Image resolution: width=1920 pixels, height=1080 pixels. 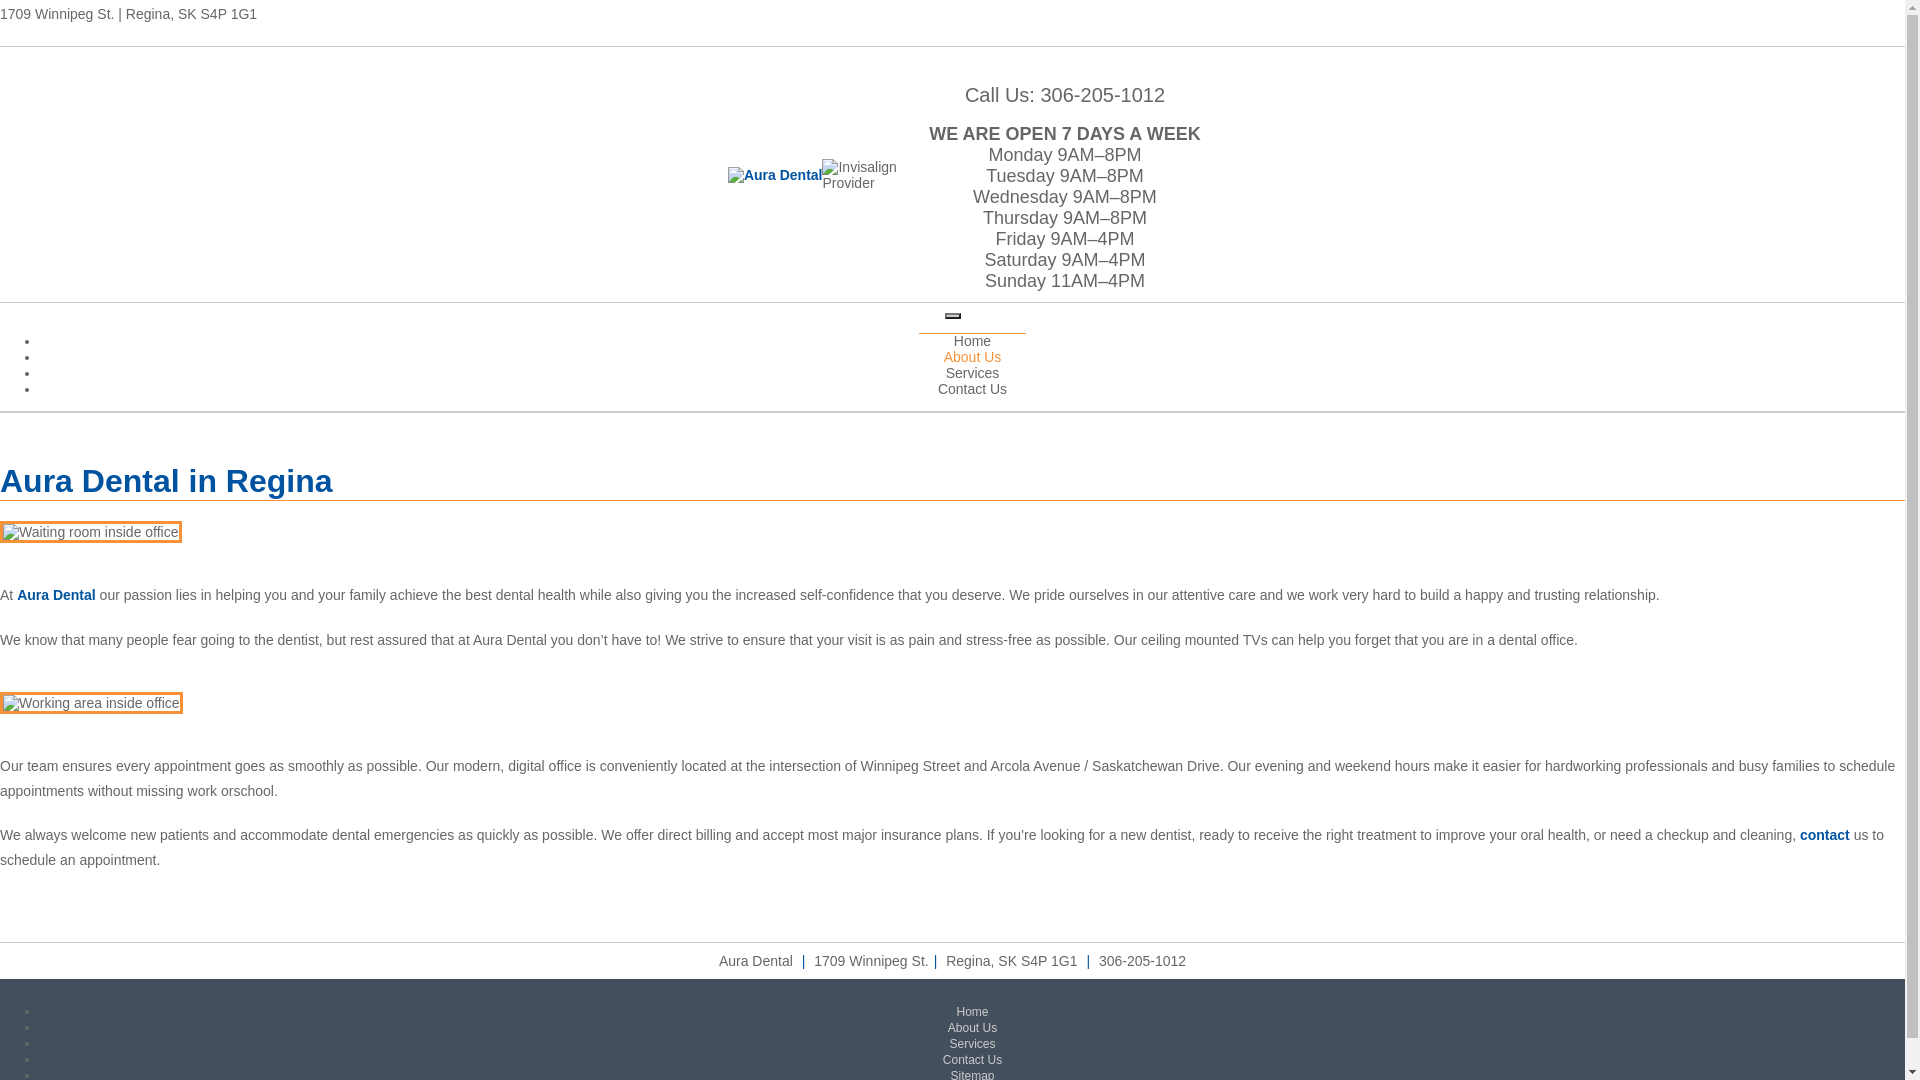 What do you see at coordinates (973, 356) in the screenshot?
I see `About Us` at bounding box center [973, 356].